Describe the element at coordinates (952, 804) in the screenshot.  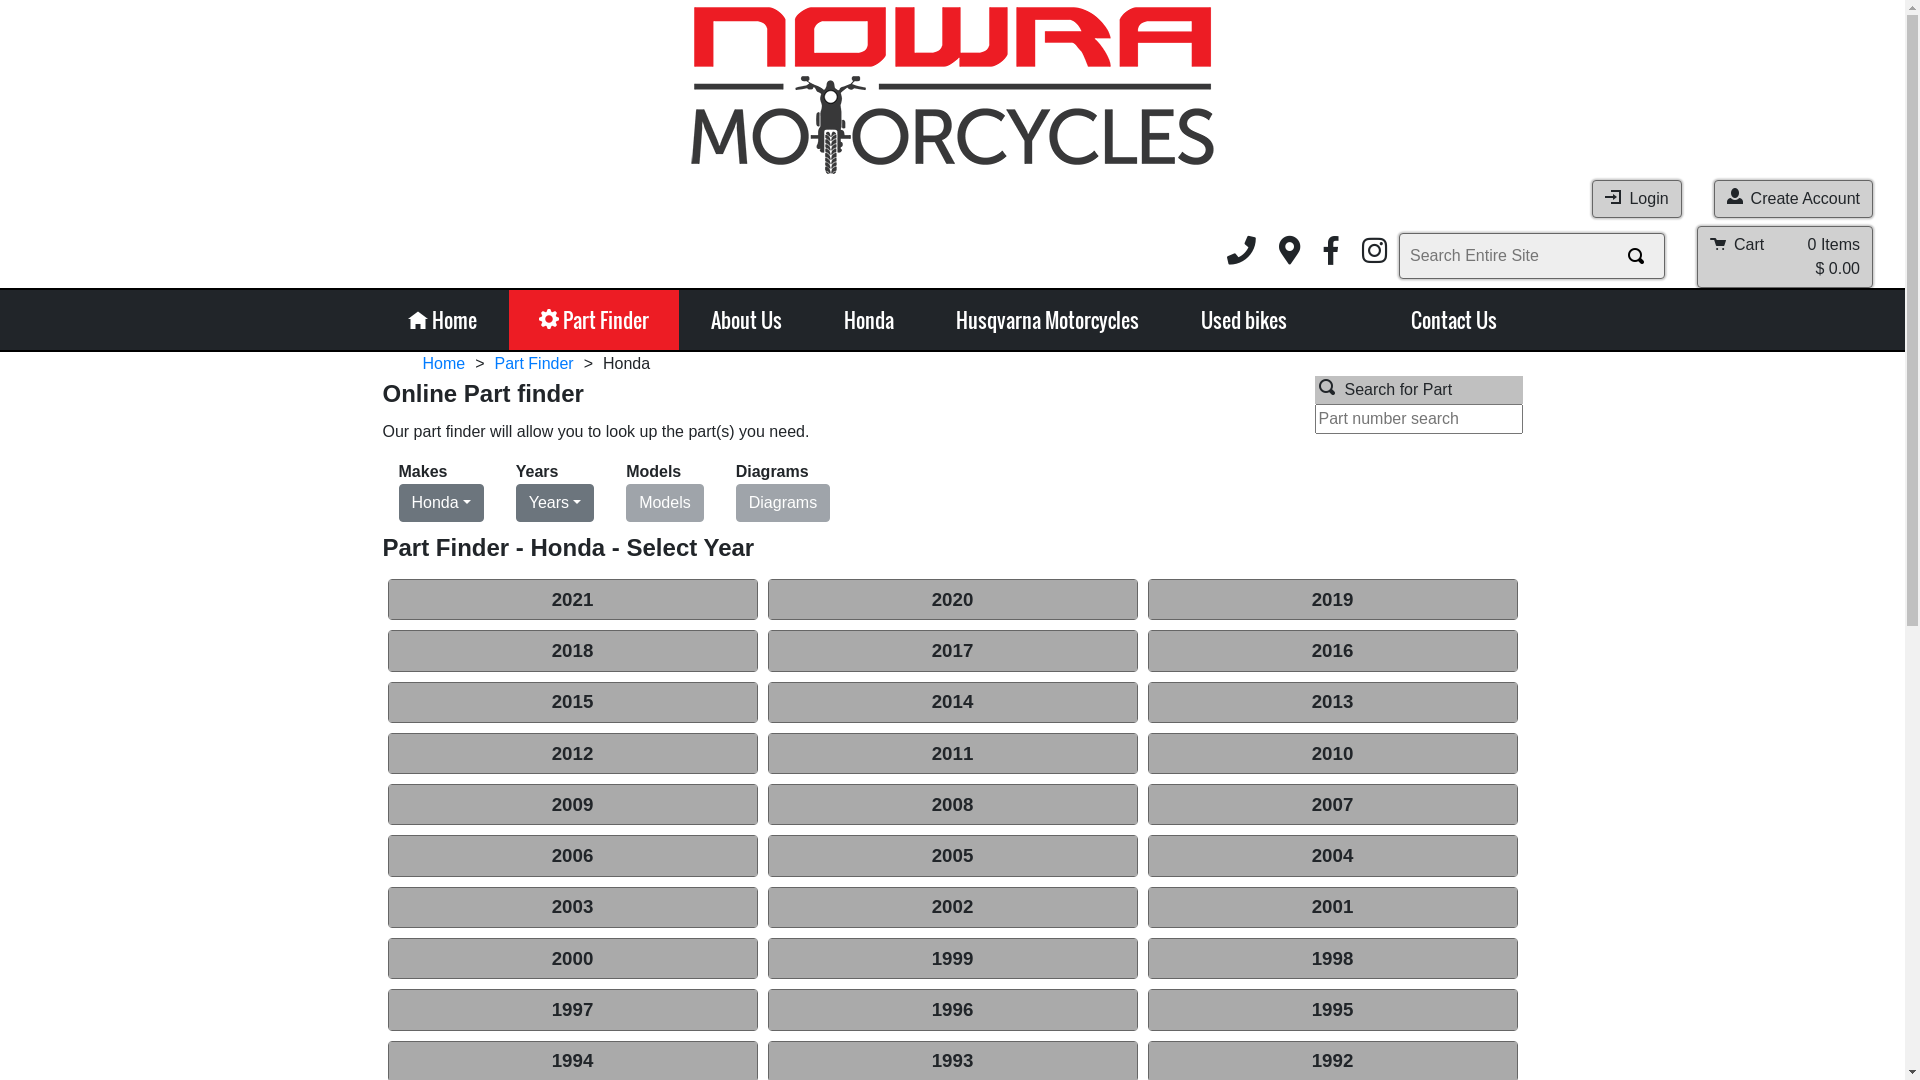
I see `2008` at that location.